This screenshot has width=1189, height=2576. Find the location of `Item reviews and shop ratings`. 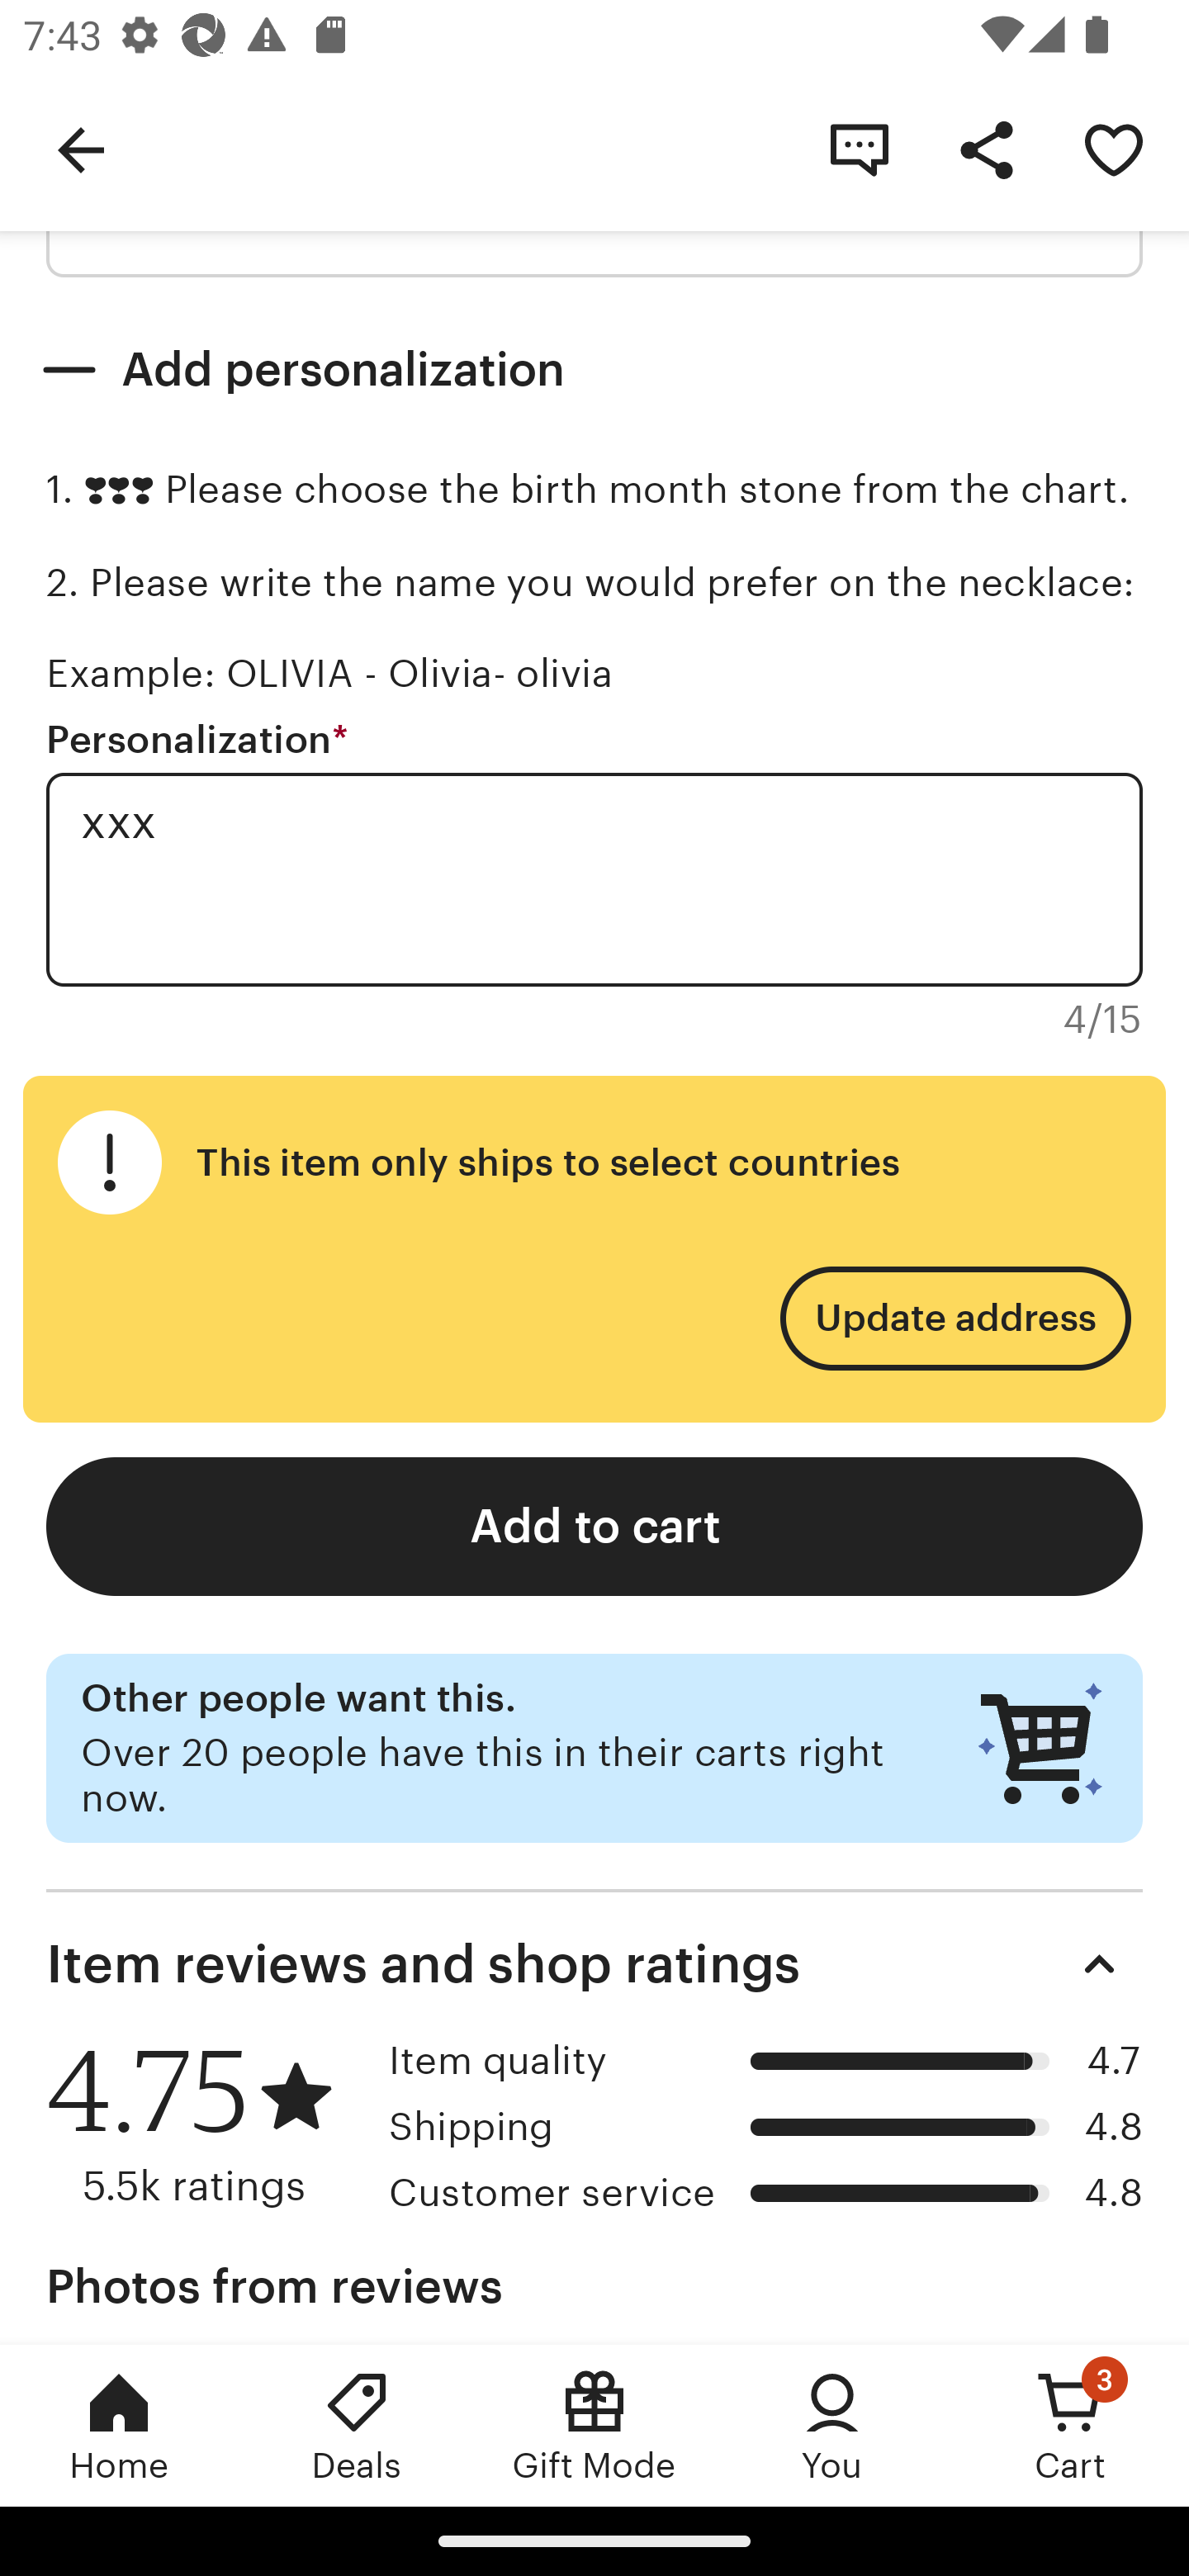

Item reviews and shop ratings is located at coordinates (594, 1963).